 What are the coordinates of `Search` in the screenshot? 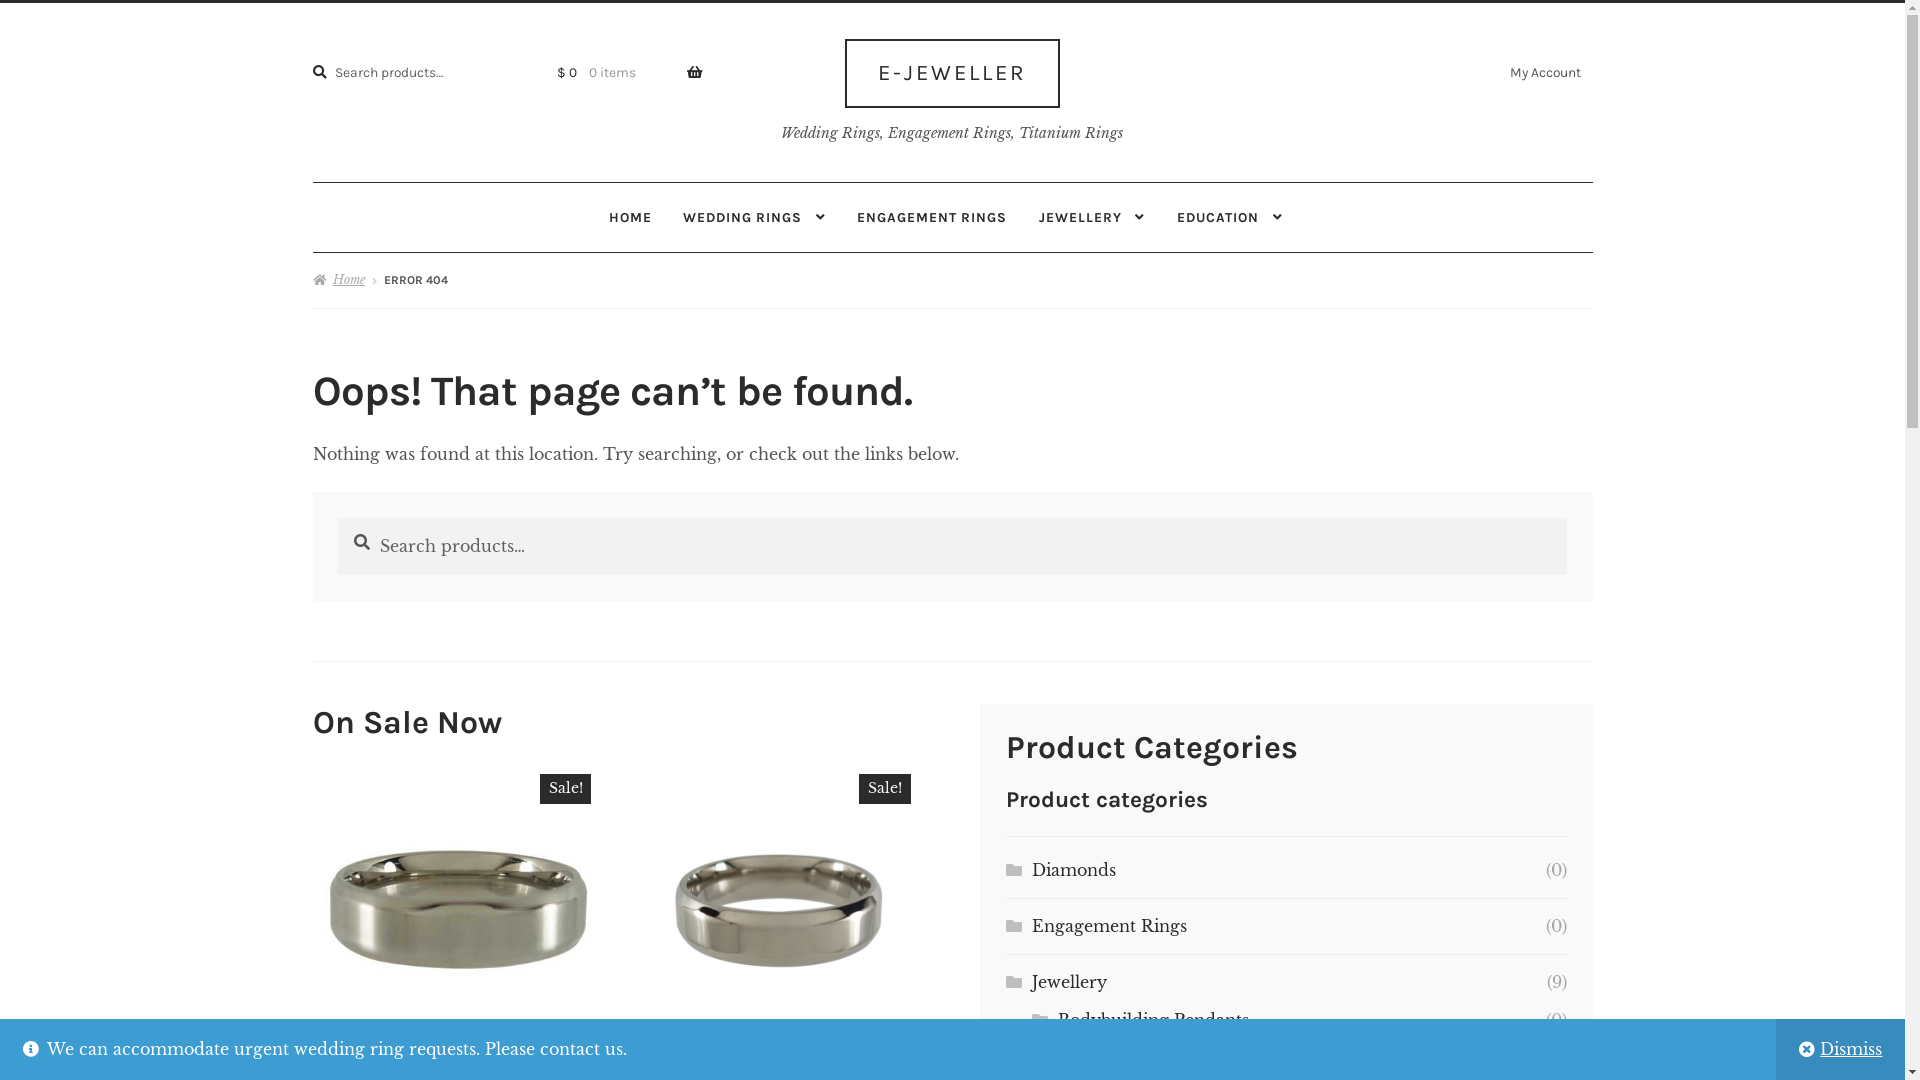 It's located at (338, 518).